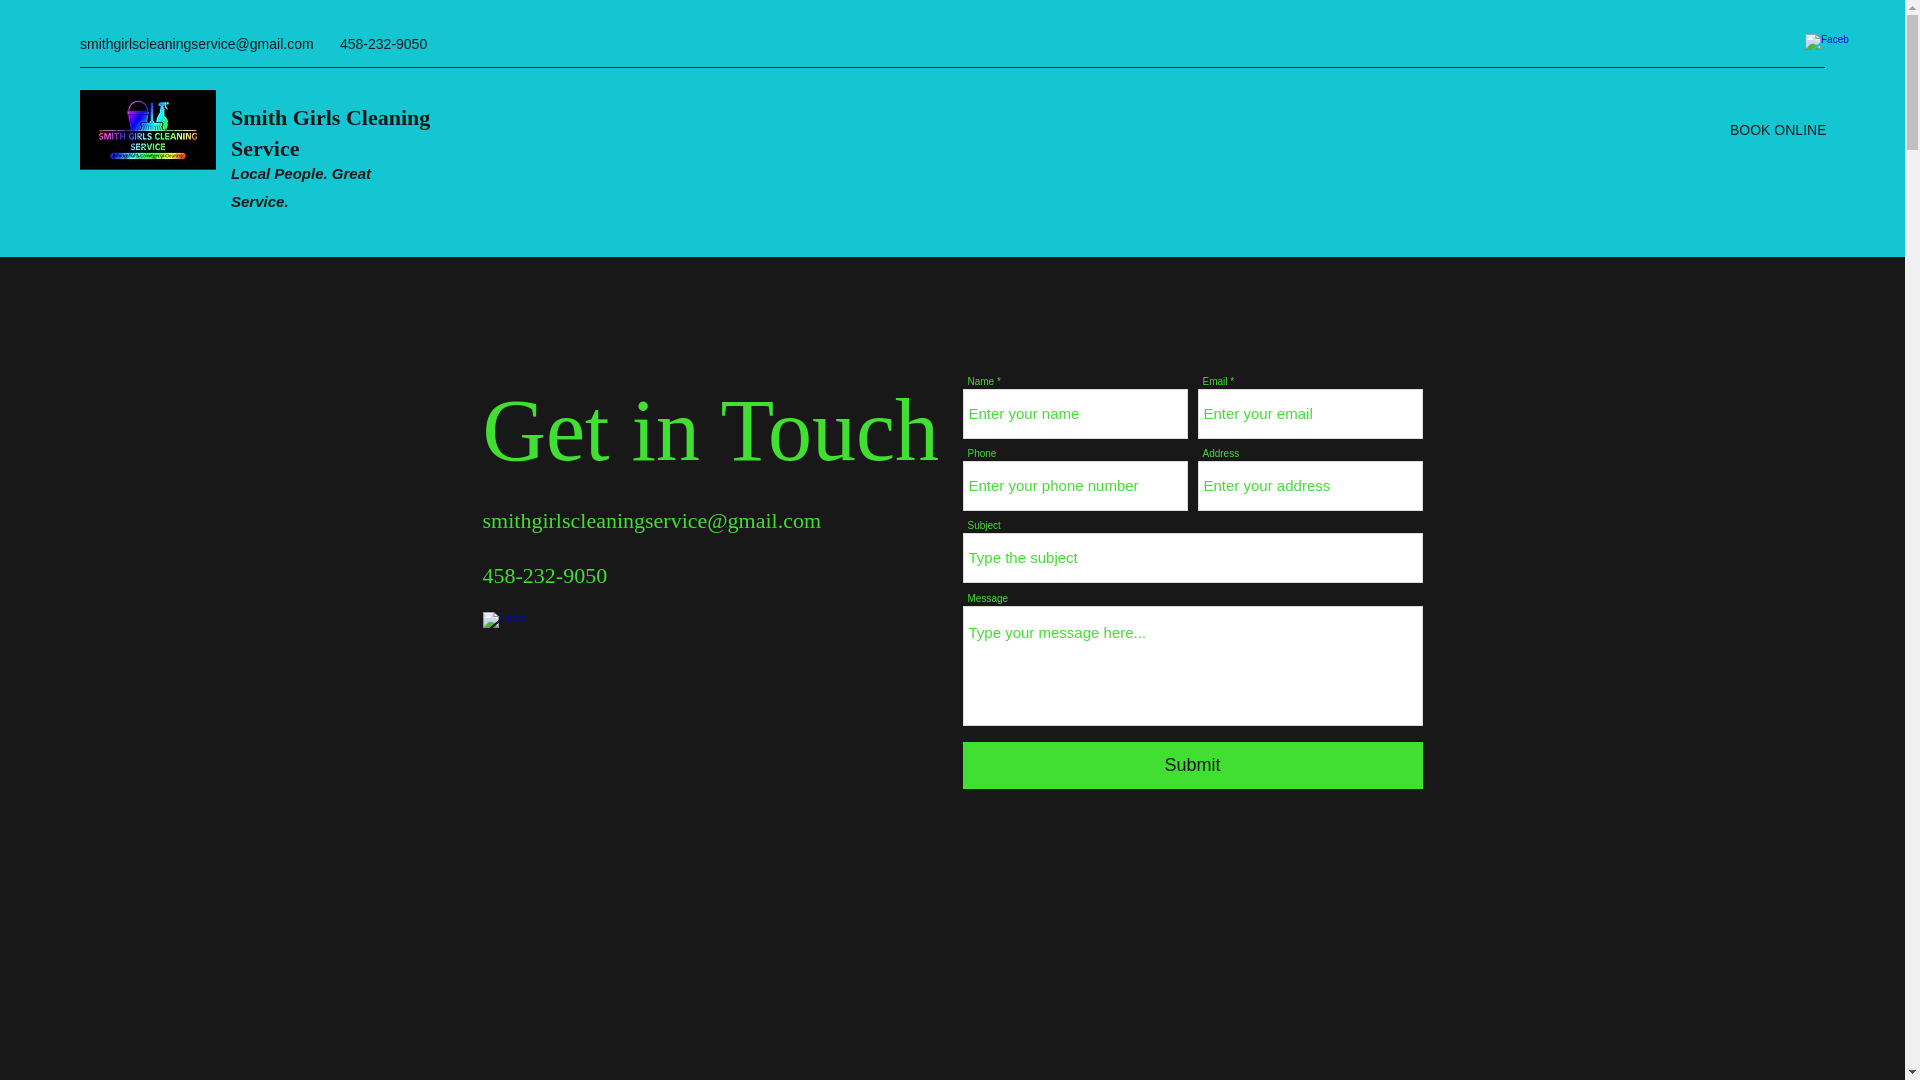  Describe the element at coordinates (1192, 765) in the screenshot. I see `Submit` at that location.